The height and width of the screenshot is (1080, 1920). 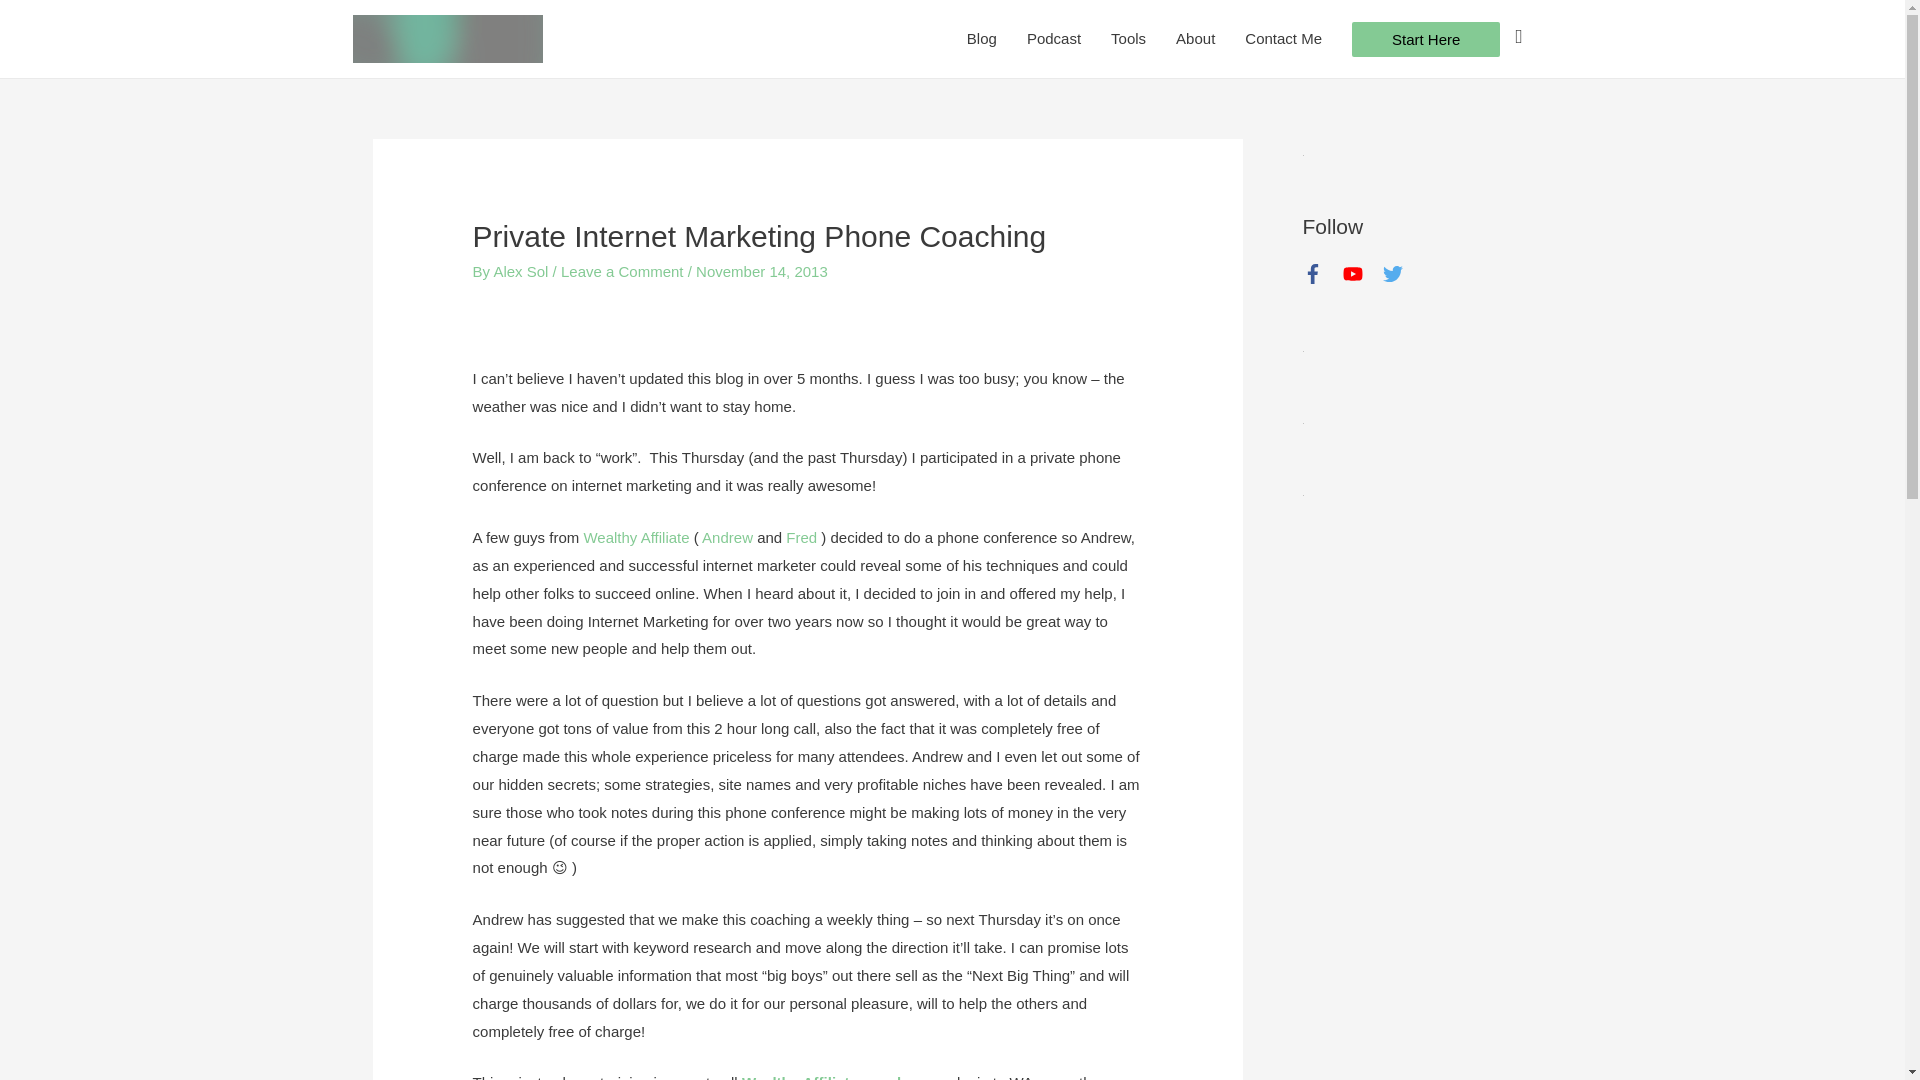 What do you see at coordinates (622, 271) in the screenshot?
I see `Leave a Comment` at bounding box center [622, 271].